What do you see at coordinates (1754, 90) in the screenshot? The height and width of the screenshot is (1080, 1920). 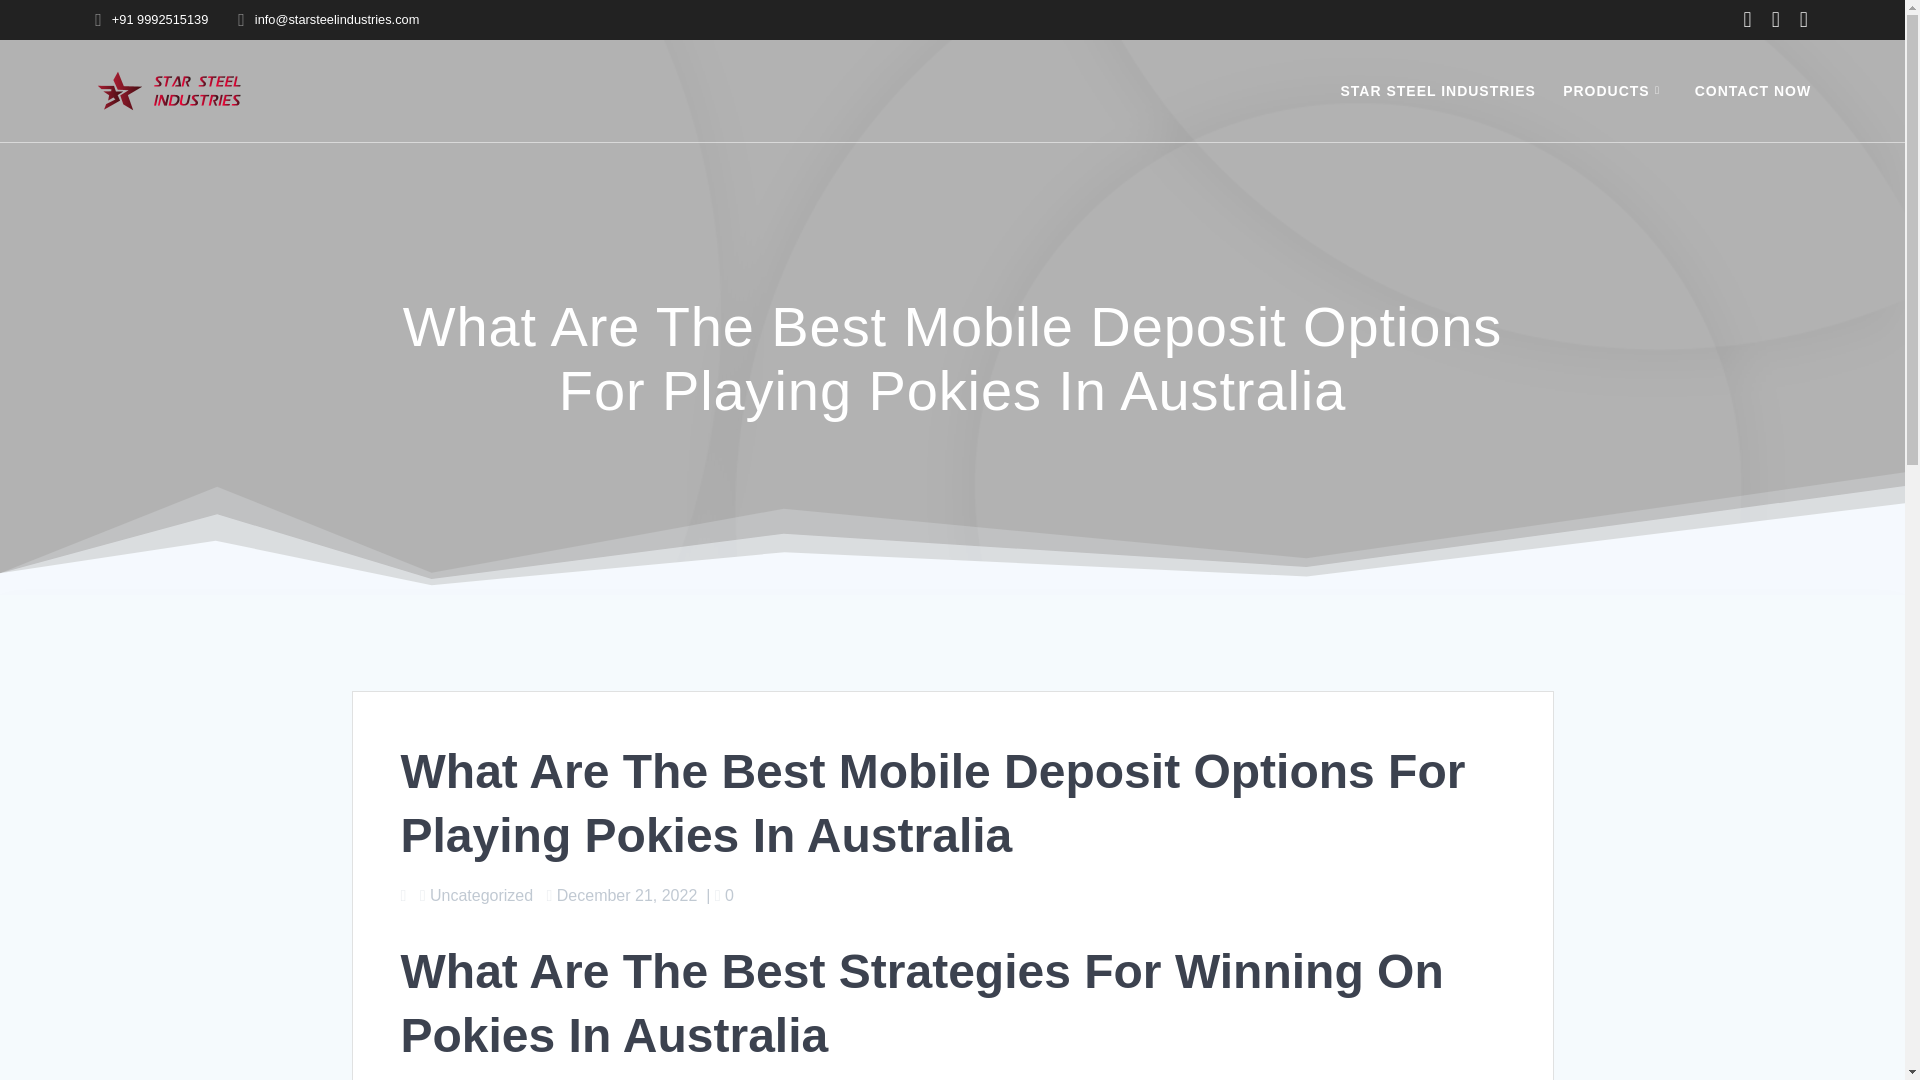 I see `CONTACT NOW` at bounding box center [1754, 90].